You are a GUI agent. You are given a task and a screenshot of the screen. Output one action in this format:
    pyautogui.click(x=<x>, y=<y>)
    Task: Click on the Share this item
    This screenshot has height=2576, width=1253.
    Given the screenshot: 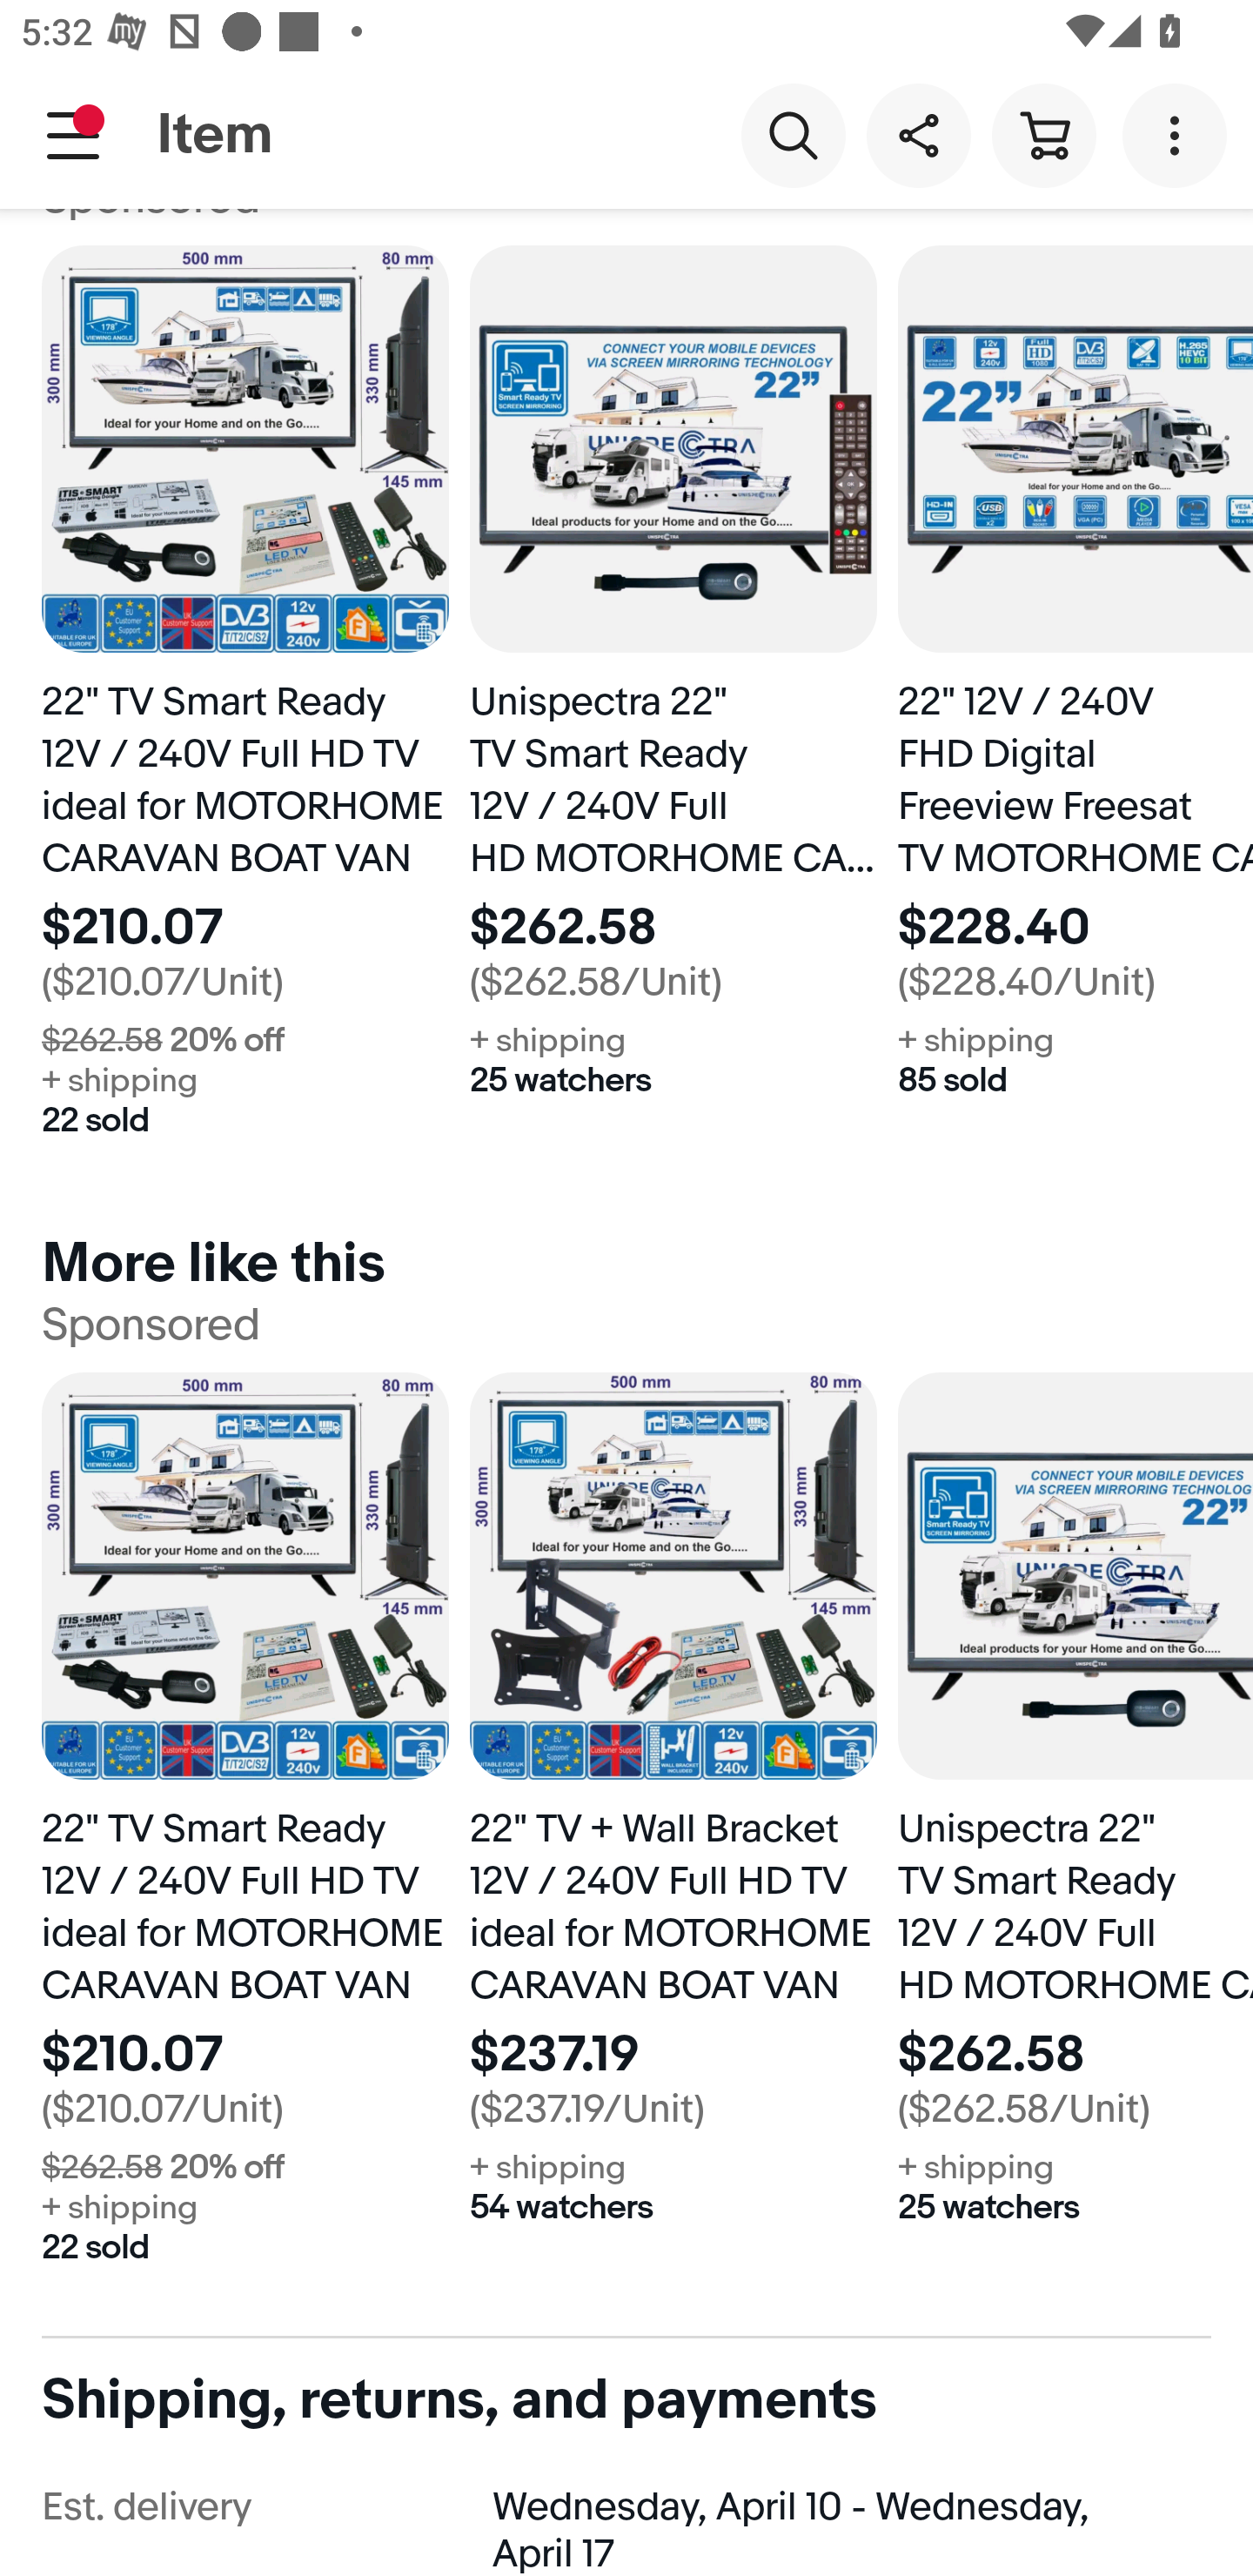 What is the action you would take?
    pyautogui.click(x=918, y=134)
    